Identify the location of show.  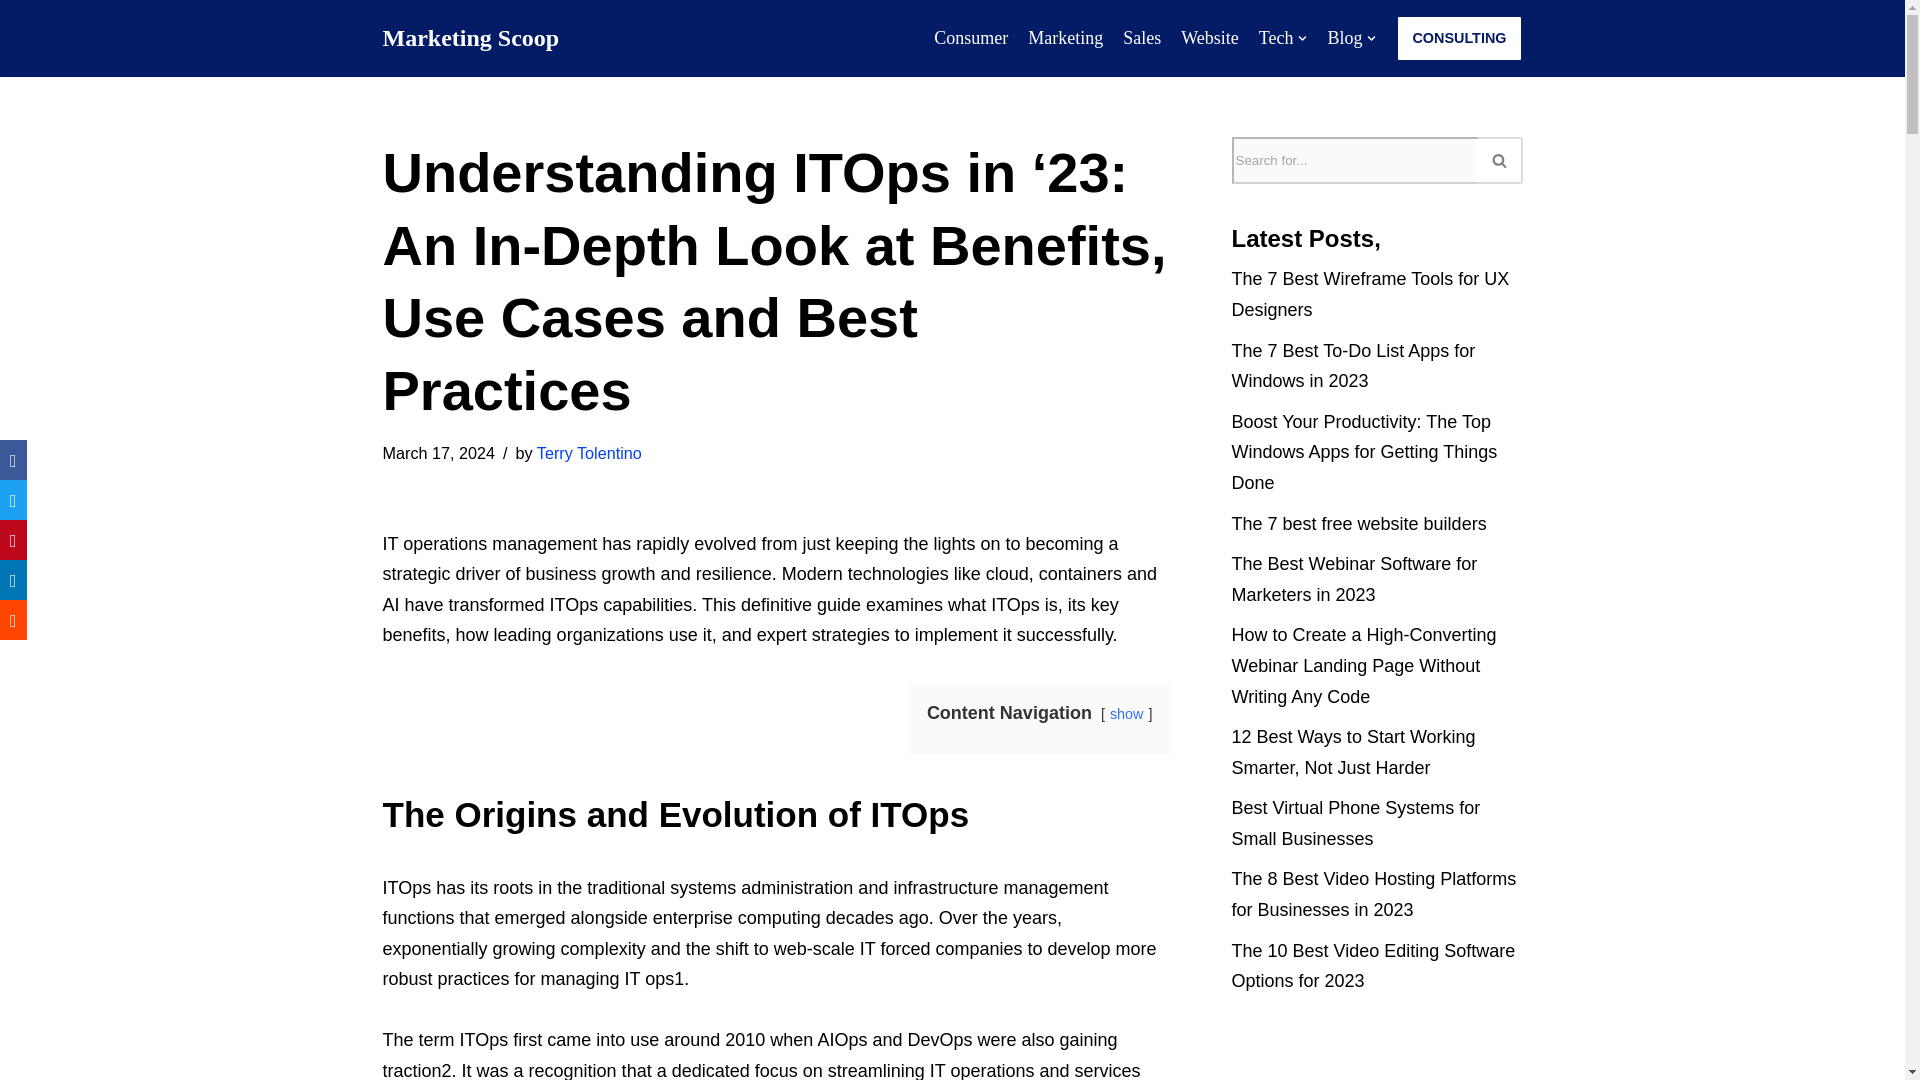
(1126, 714).